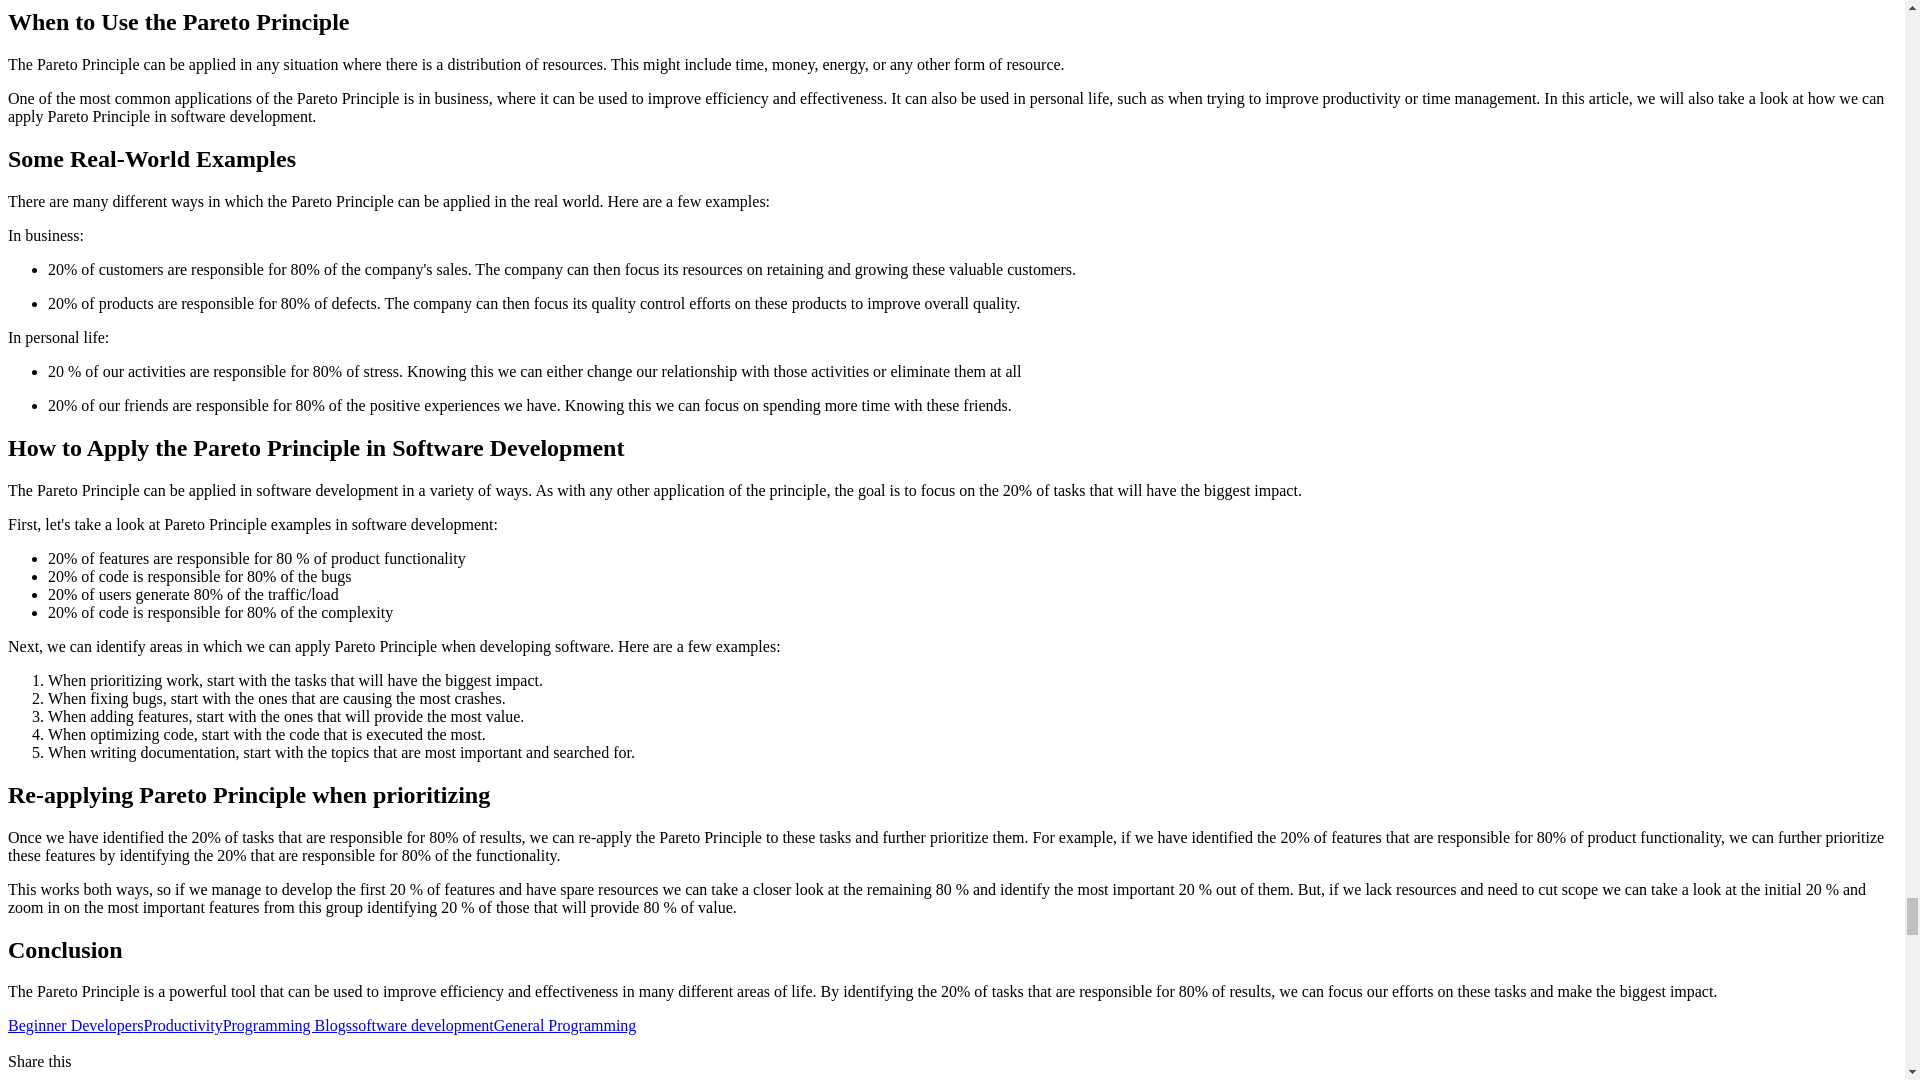 This screenshot has width=1920, height=1080. What do you see at coordinates (183, 1025) in the screenshot?
I see `Productivity` at bounding box center [183, 1025].